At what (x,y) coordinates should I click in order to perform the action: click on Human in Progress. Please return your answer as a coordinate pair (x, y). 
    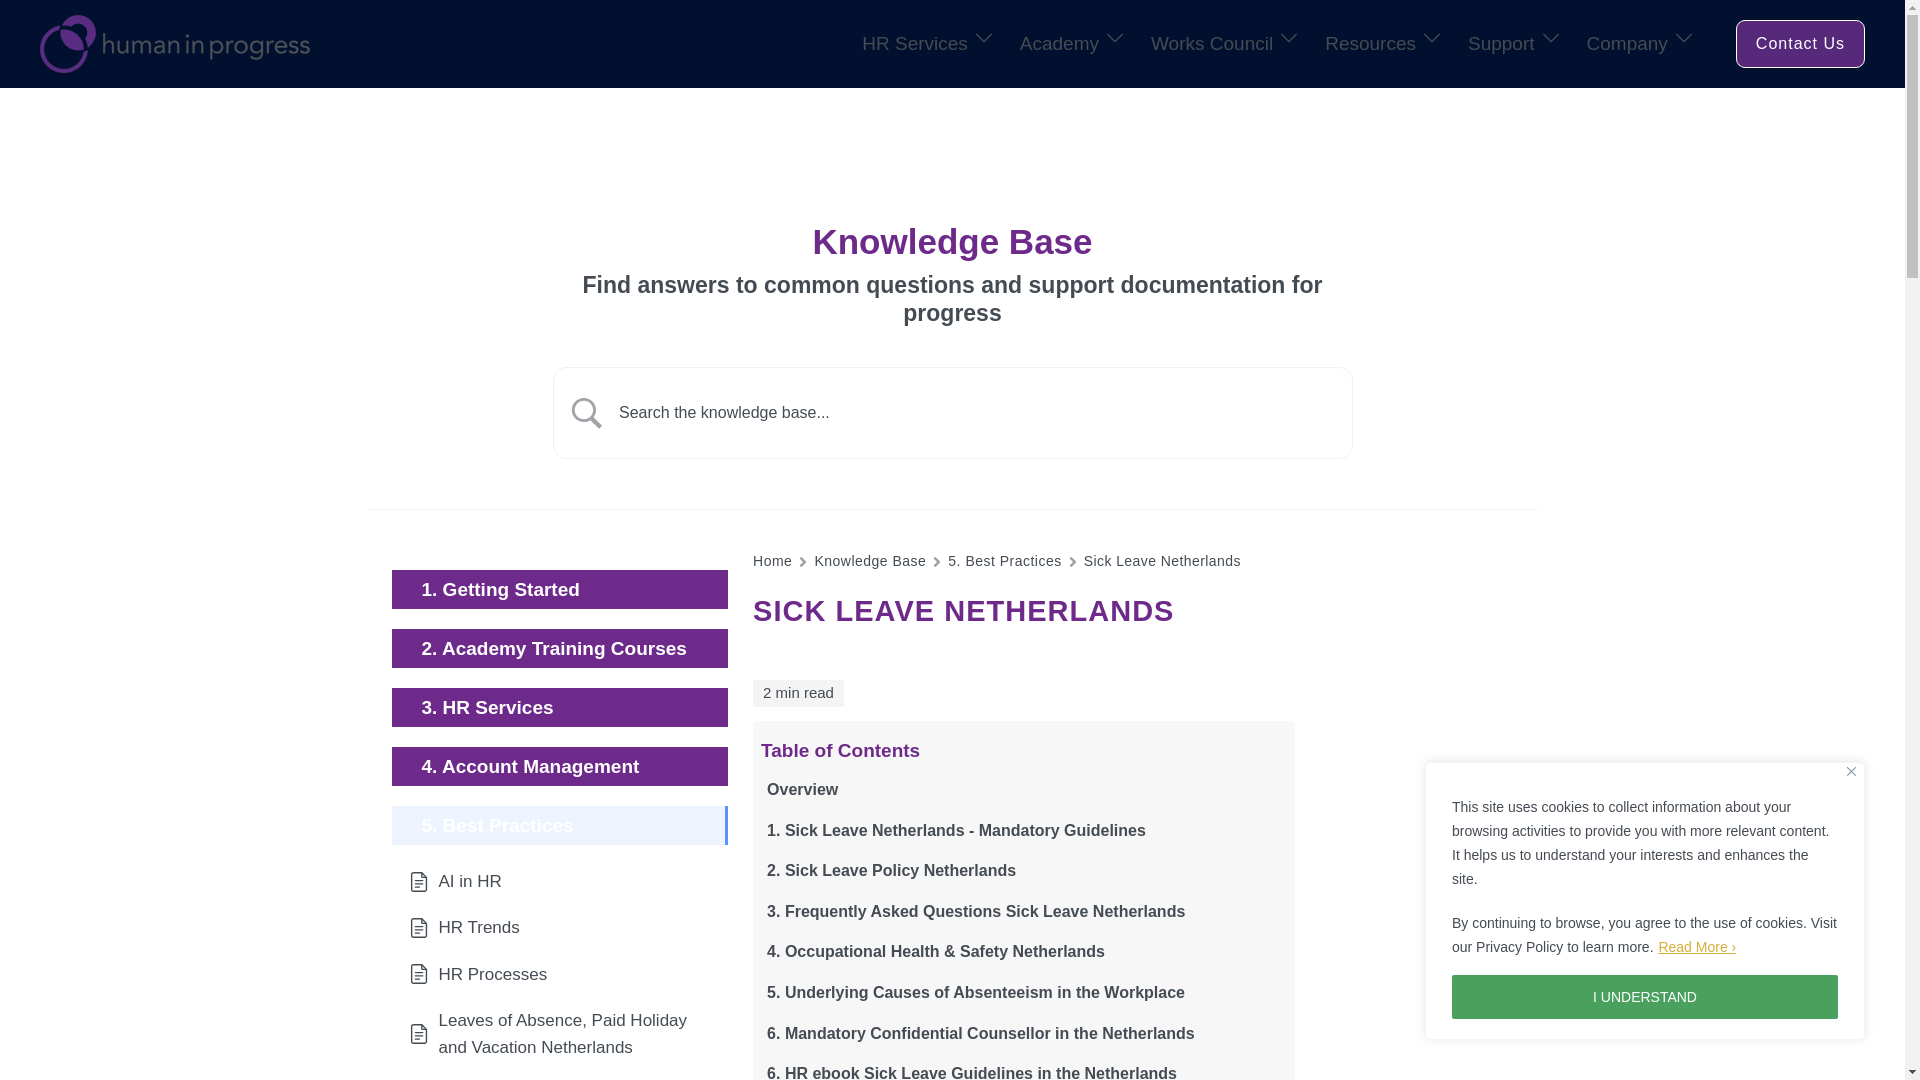
    Looking at the image, I should click on (174, 42).